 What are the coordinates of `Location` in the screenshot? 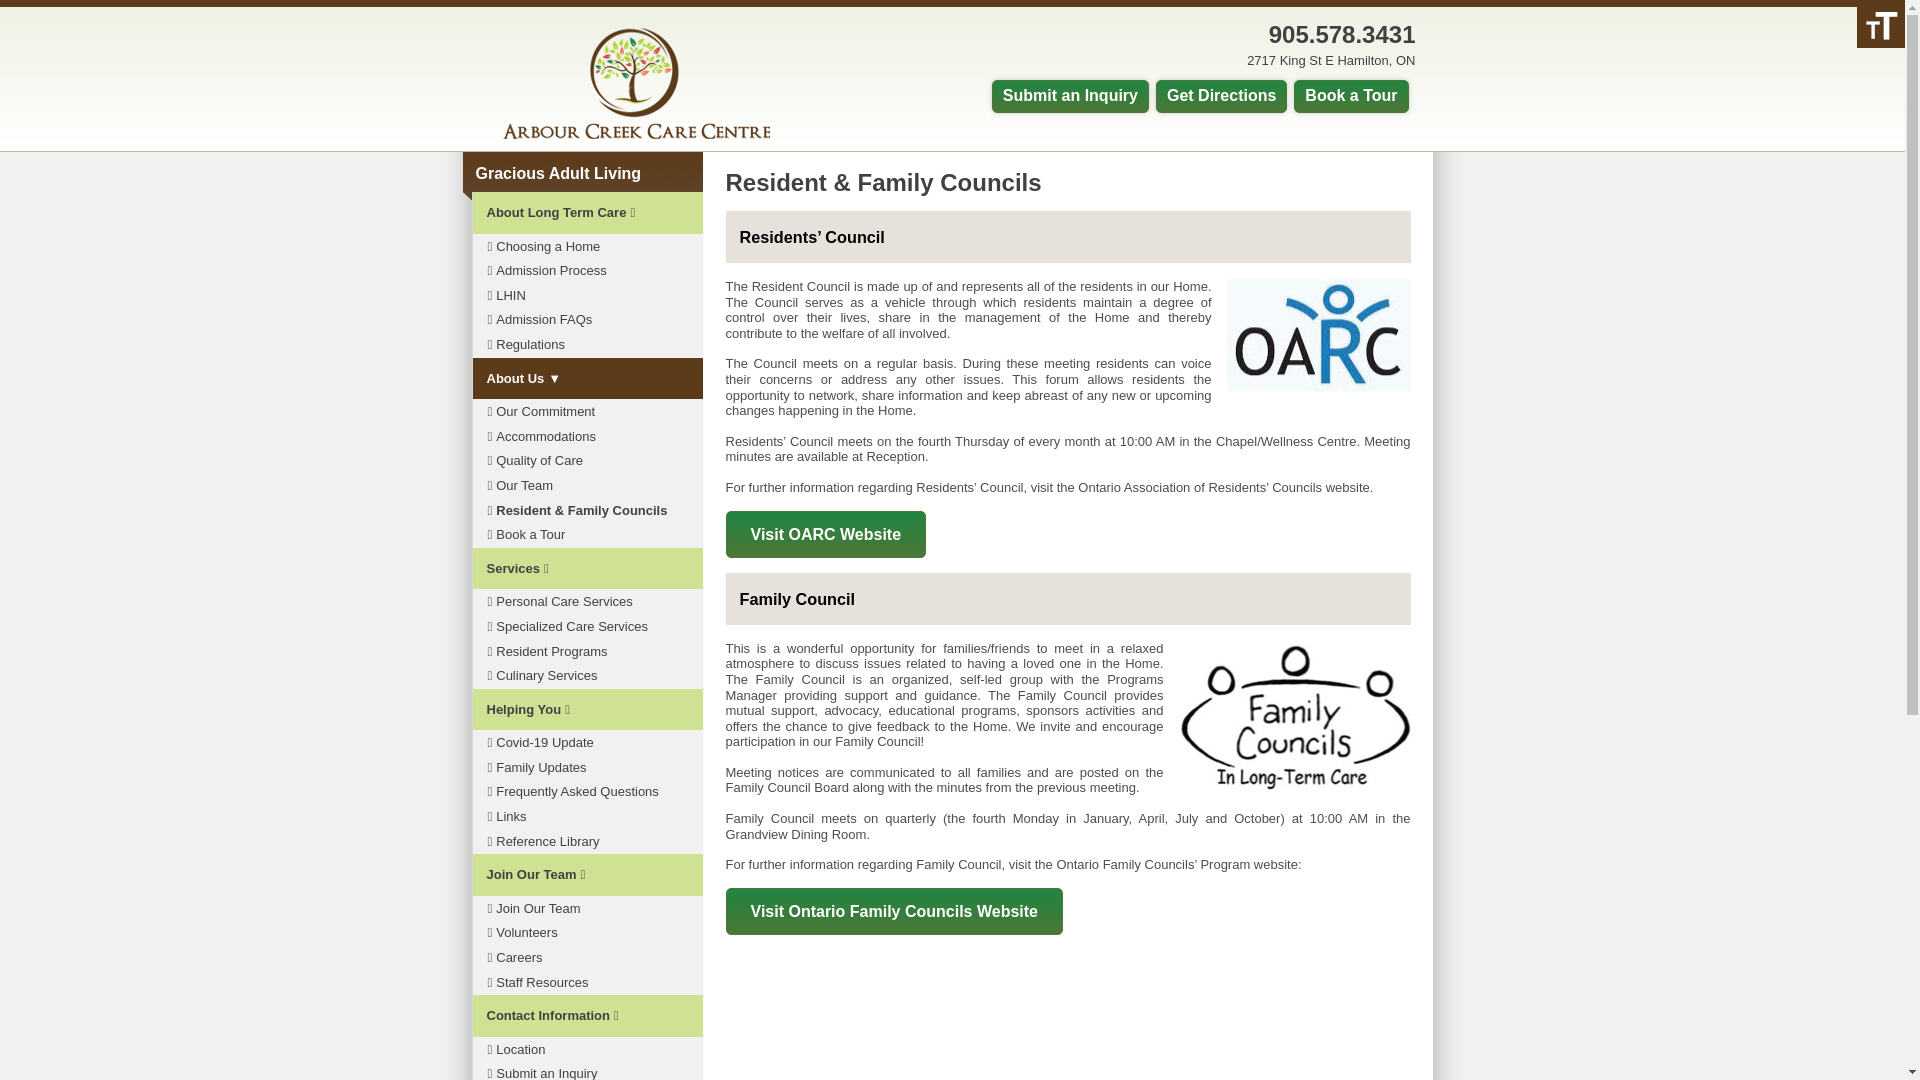 It's located at (517, 1050).